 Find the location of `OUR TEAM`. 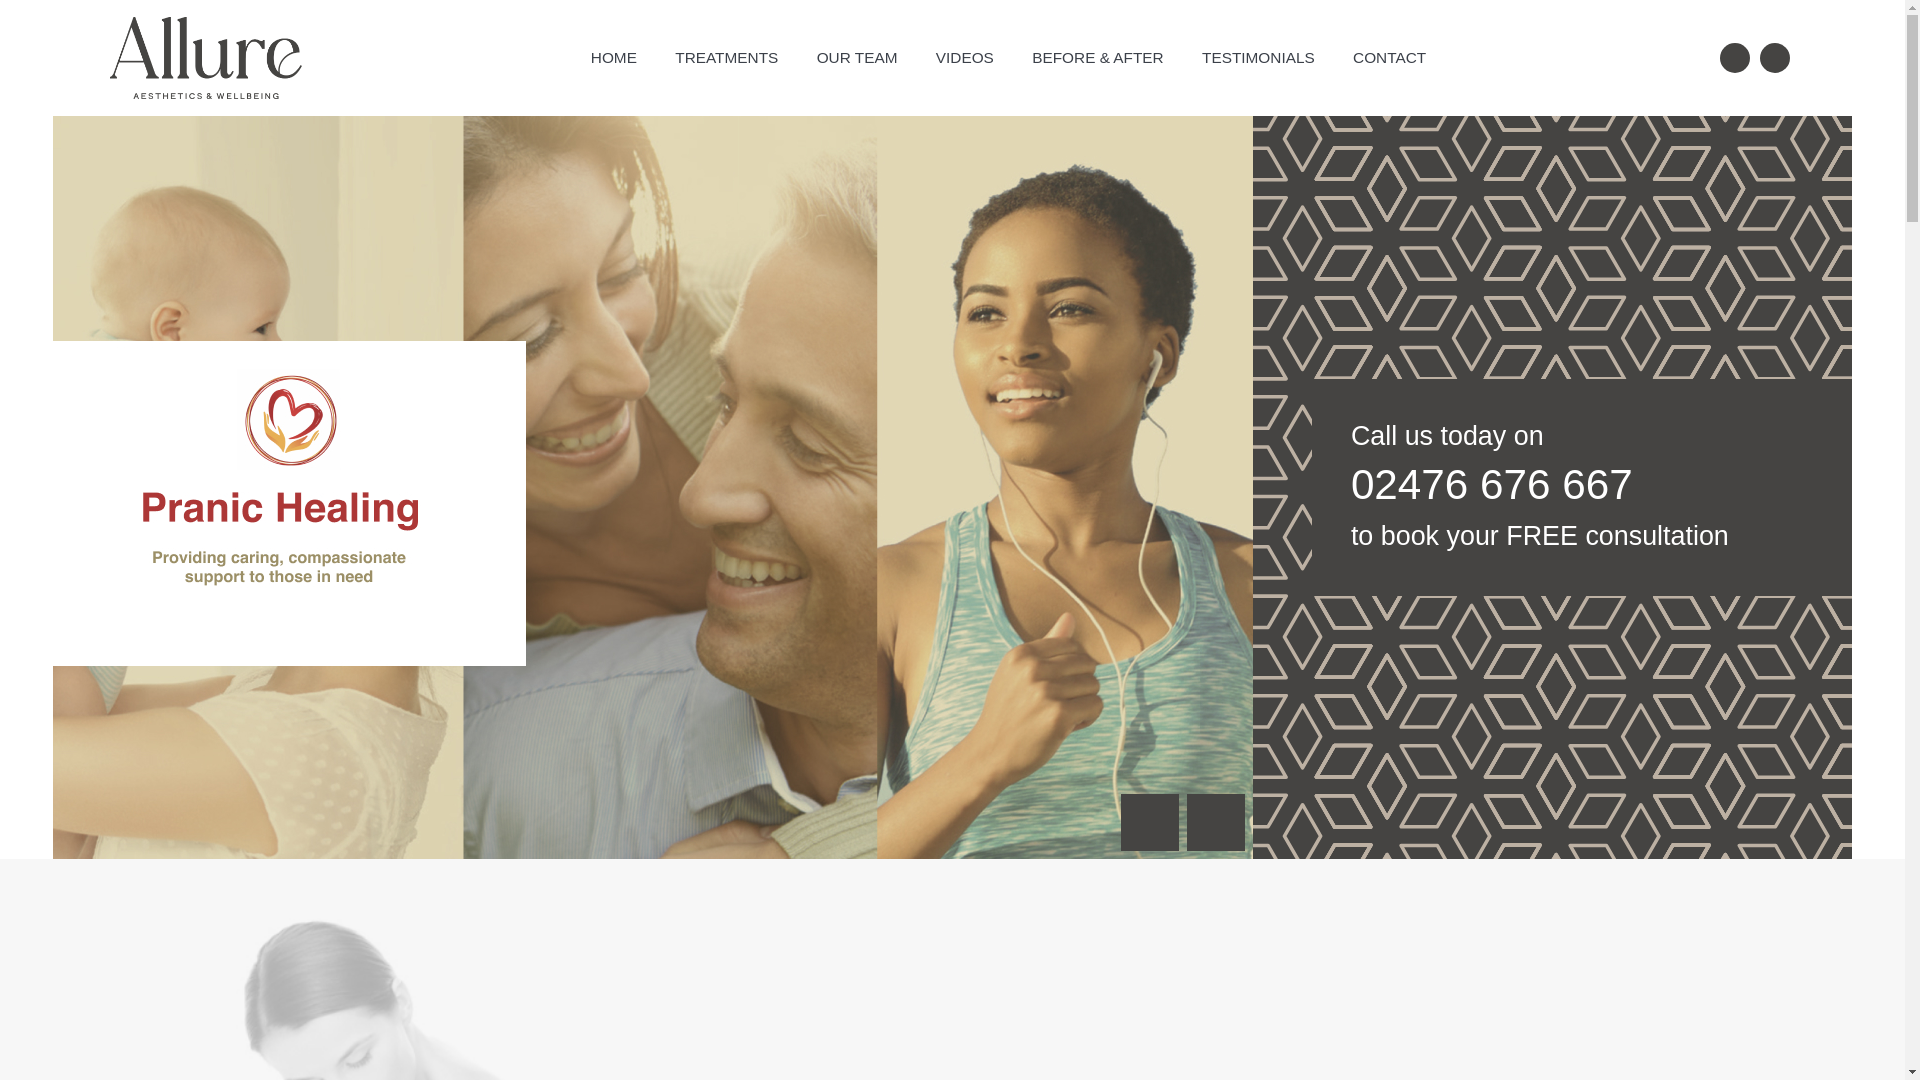

OUR TEAM is located at coordinates (858, 56).